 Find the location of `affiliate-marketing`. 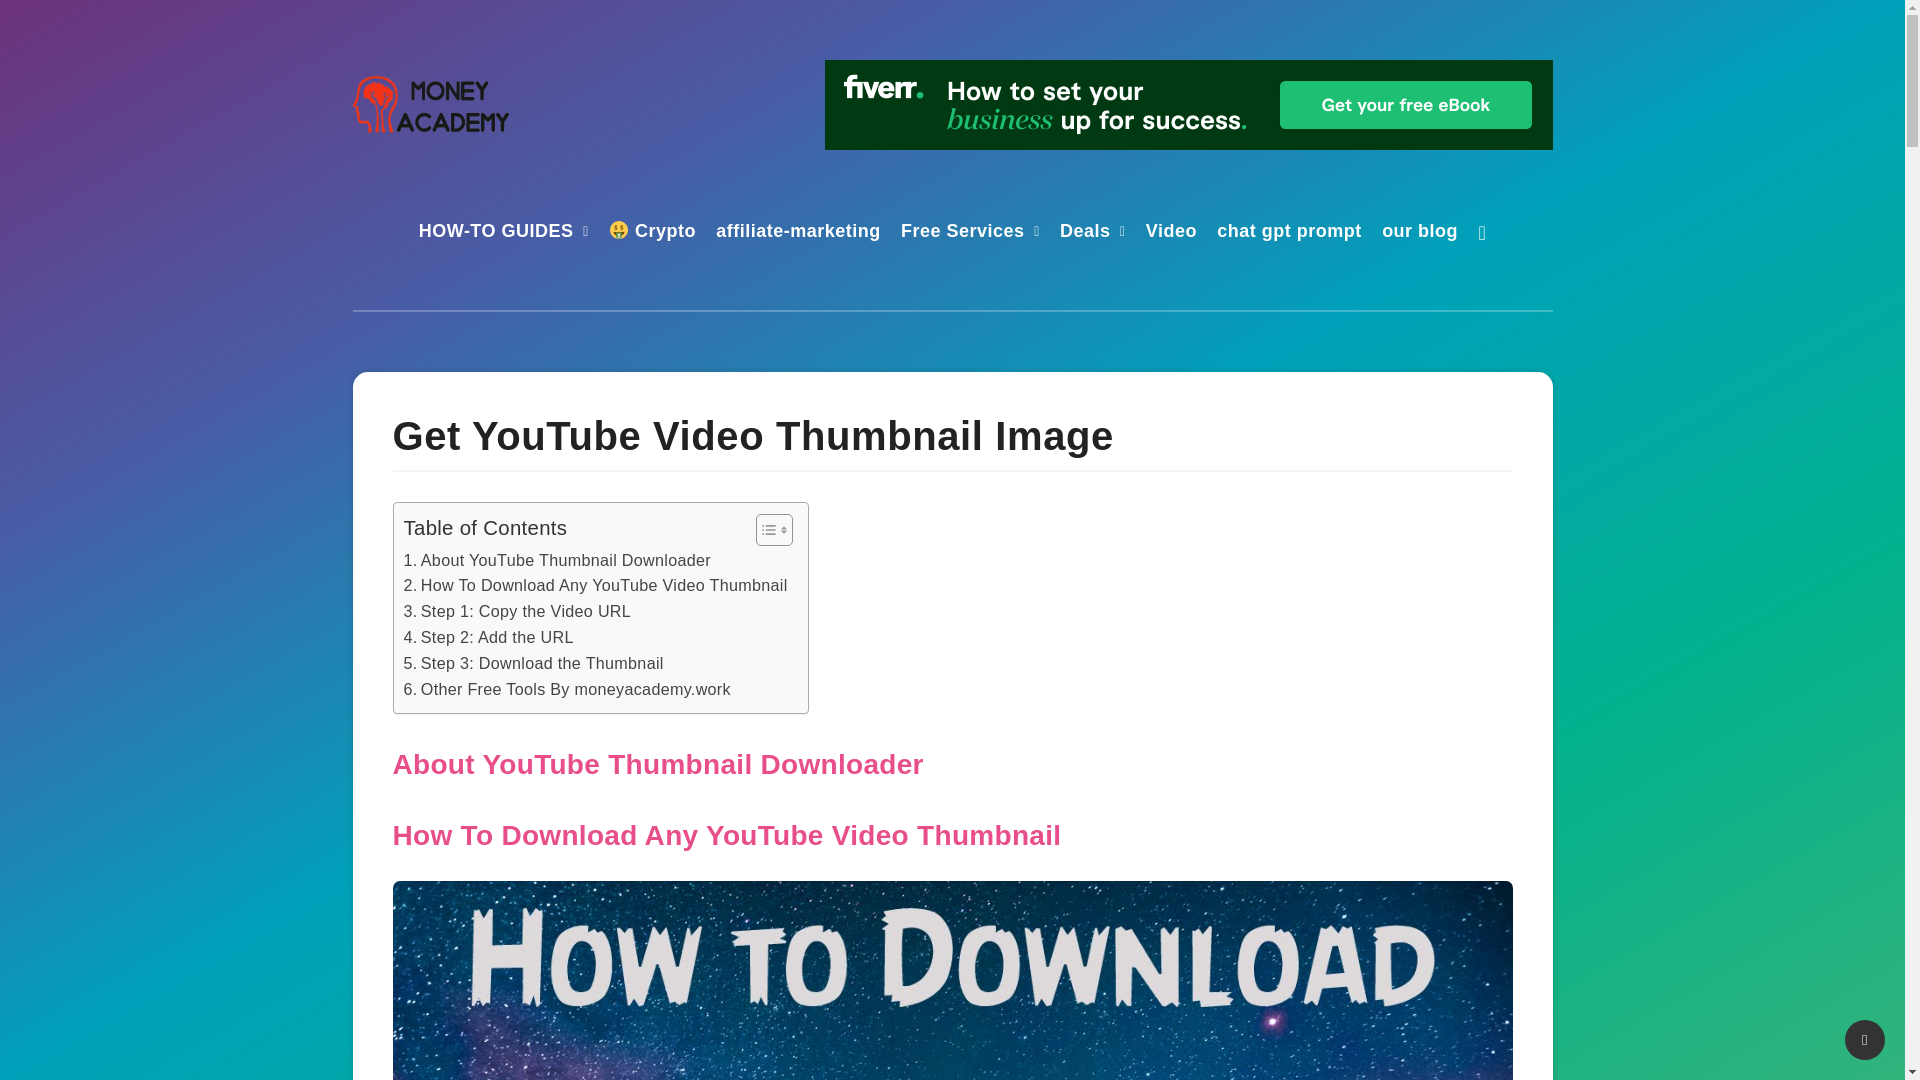

affiliate-marketing is located at coordinates (798, 234).